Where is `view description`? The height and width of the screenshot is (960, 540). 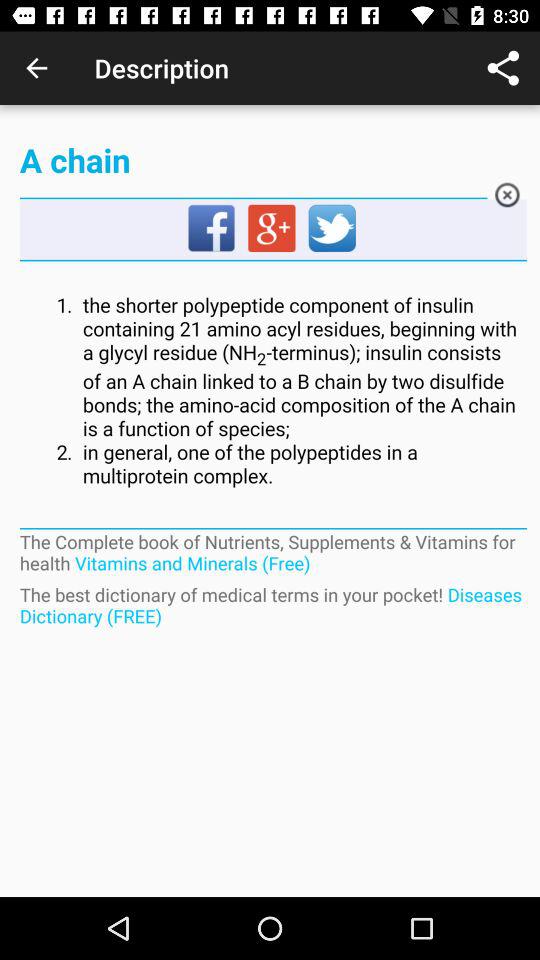 view description is located at coordinates (272, 391).